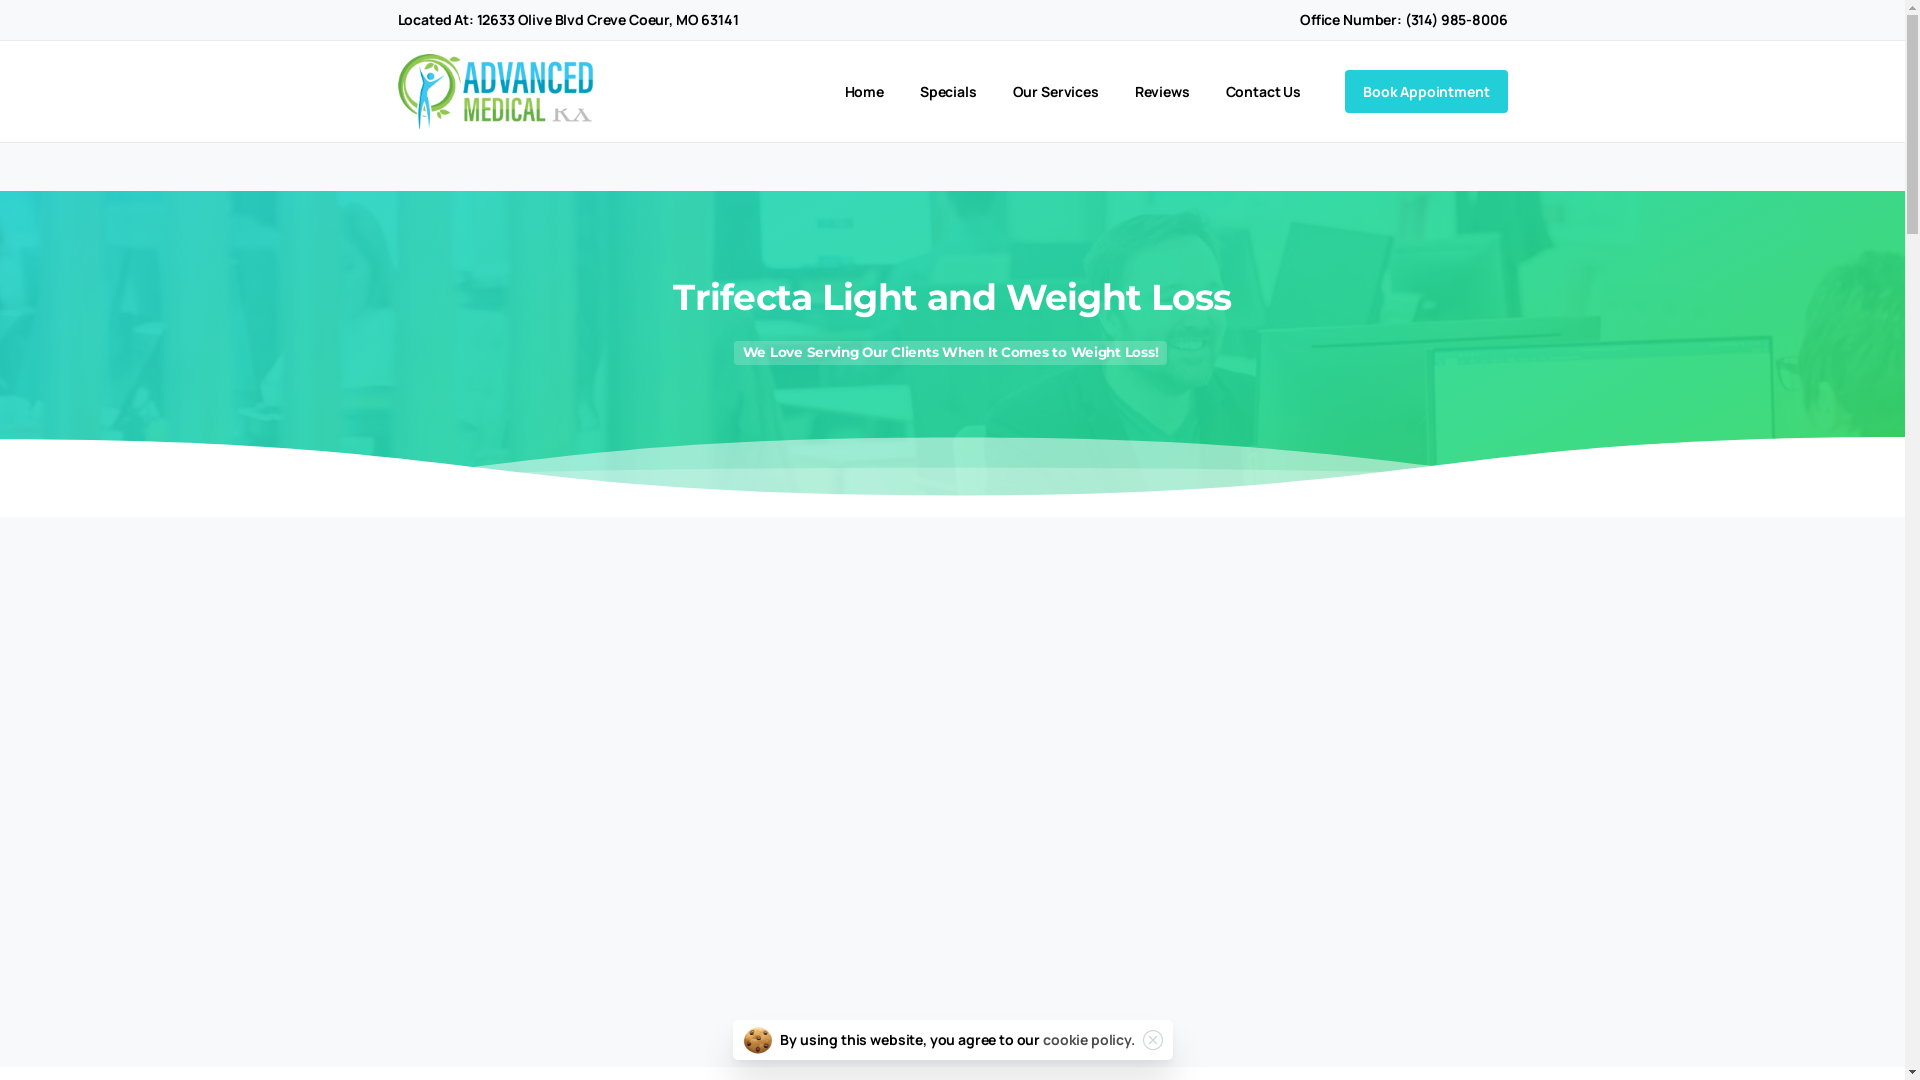 This screenshot has width=1920, height=1080. I want to click on cookie policy., so click(1089, 1040).